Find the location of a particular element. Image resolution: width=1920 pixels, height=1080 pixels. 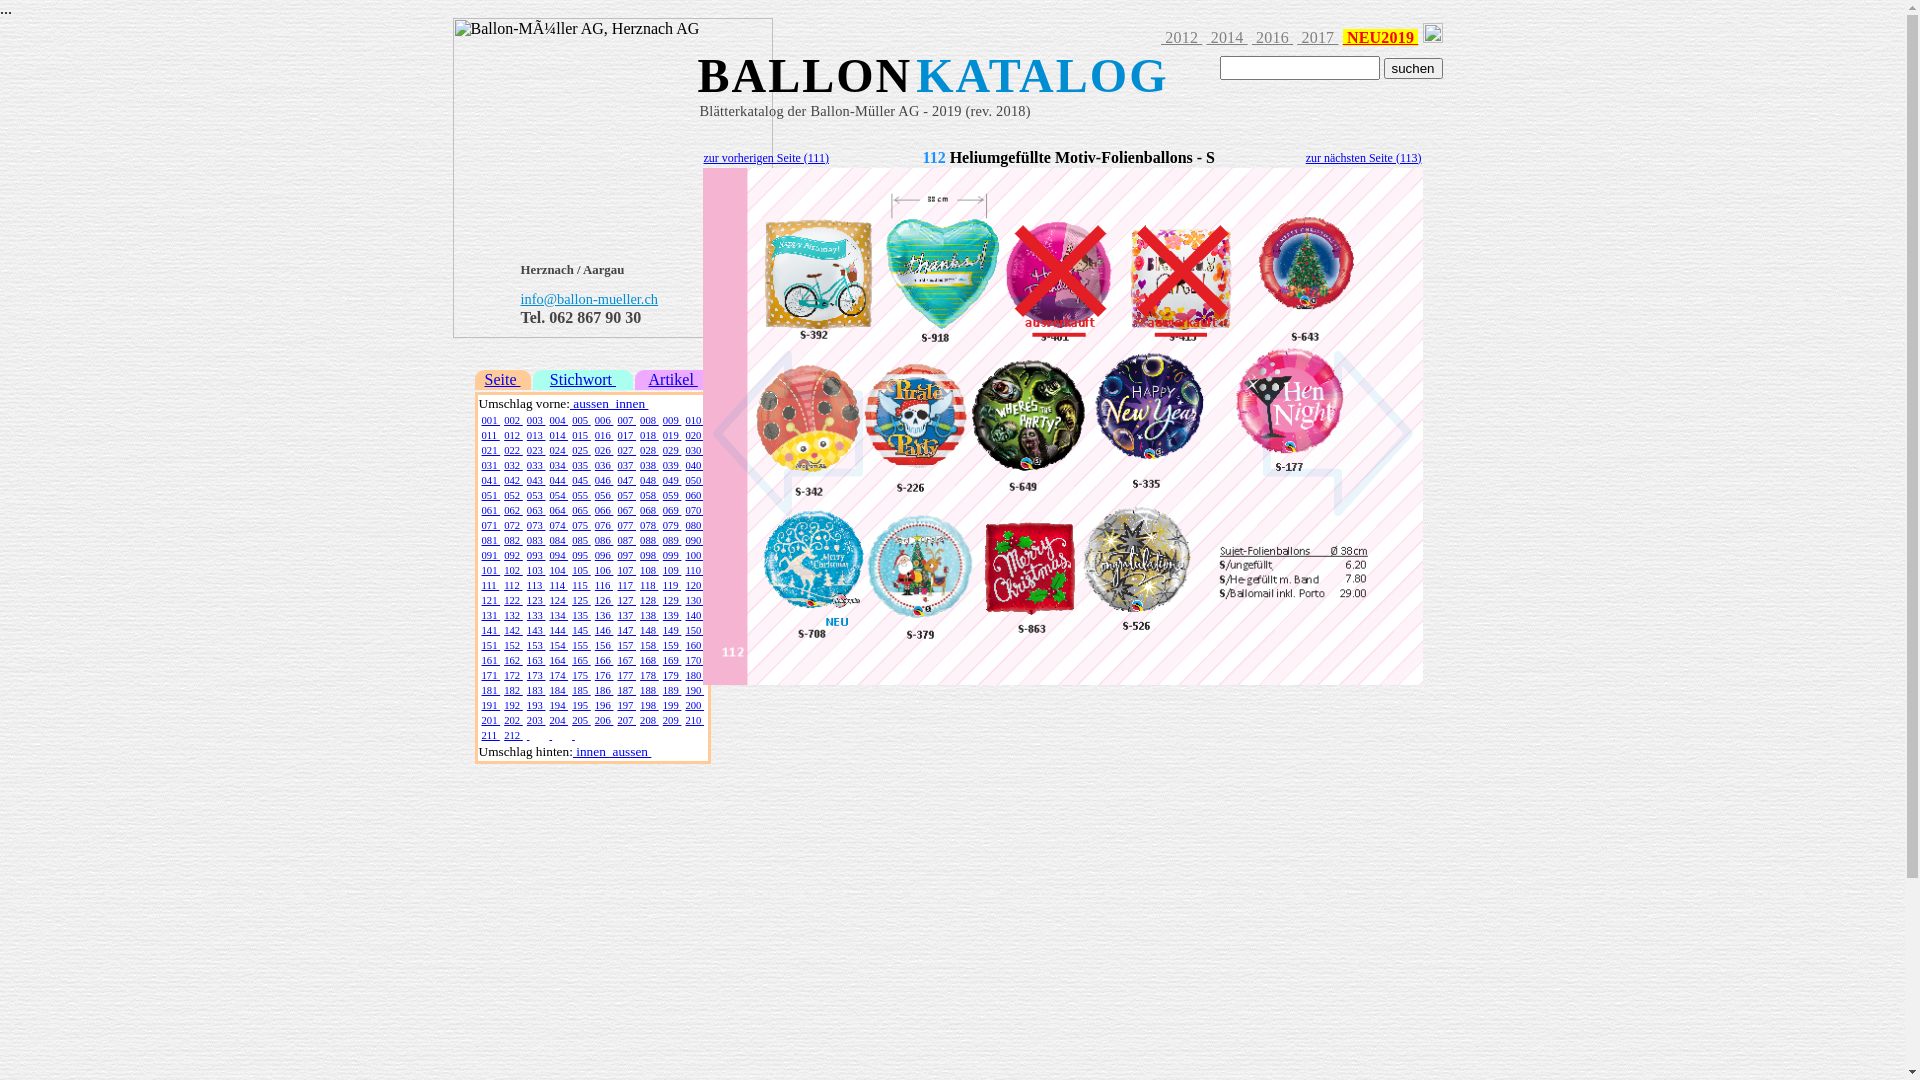

143  is located at coordinates (536, 630).